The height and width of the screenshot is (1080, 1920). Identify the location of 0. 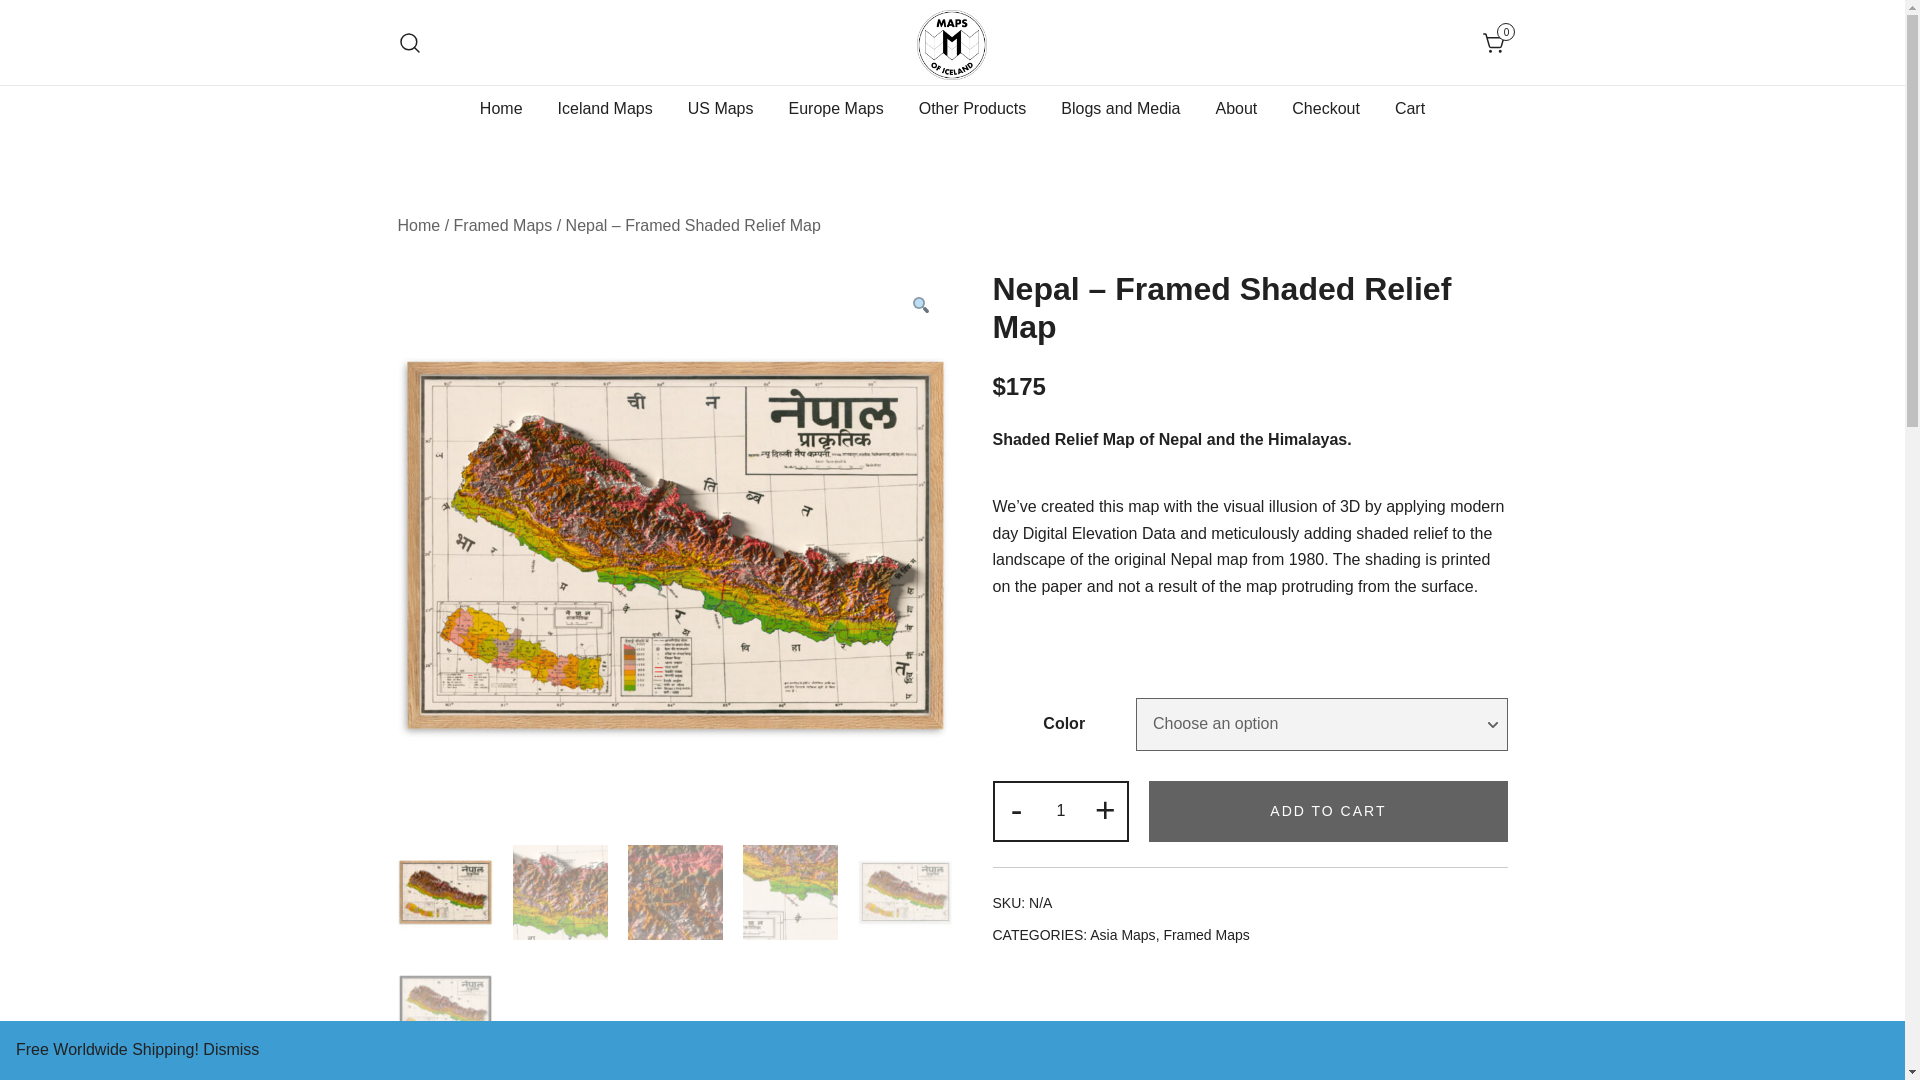
(1494, 42).